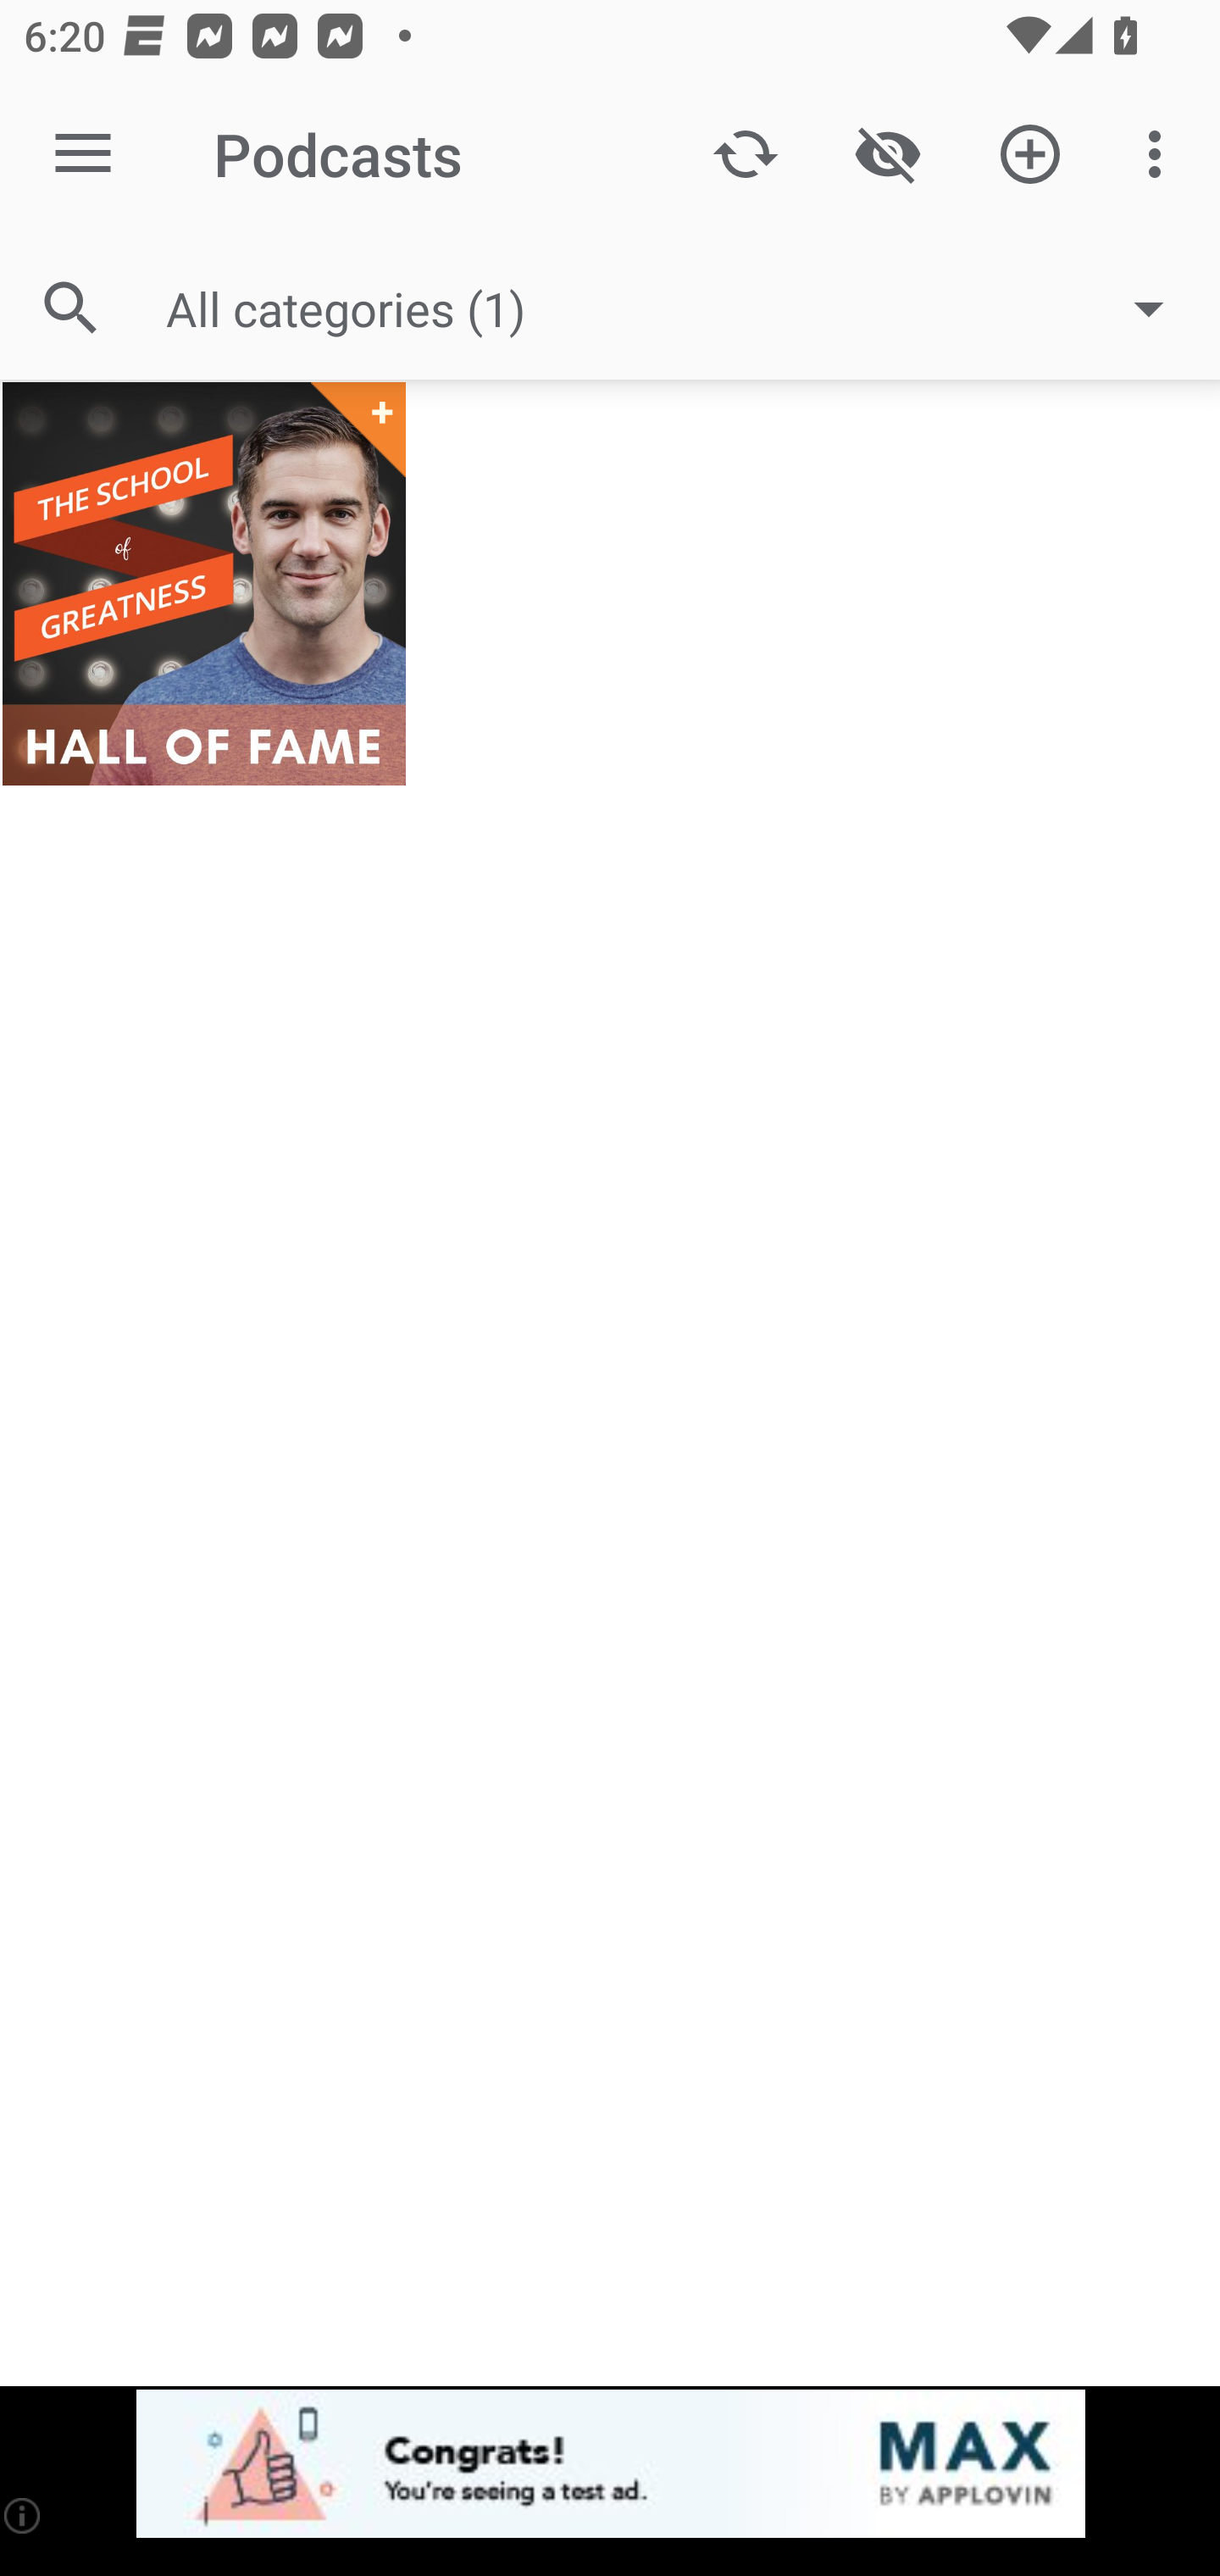 The image size is (1220, 2576). What do you see at coordinates (203, 583) in the screenshot?
I see `The School of Greatness Hall of Fame +` at bounding box center [203, 583].